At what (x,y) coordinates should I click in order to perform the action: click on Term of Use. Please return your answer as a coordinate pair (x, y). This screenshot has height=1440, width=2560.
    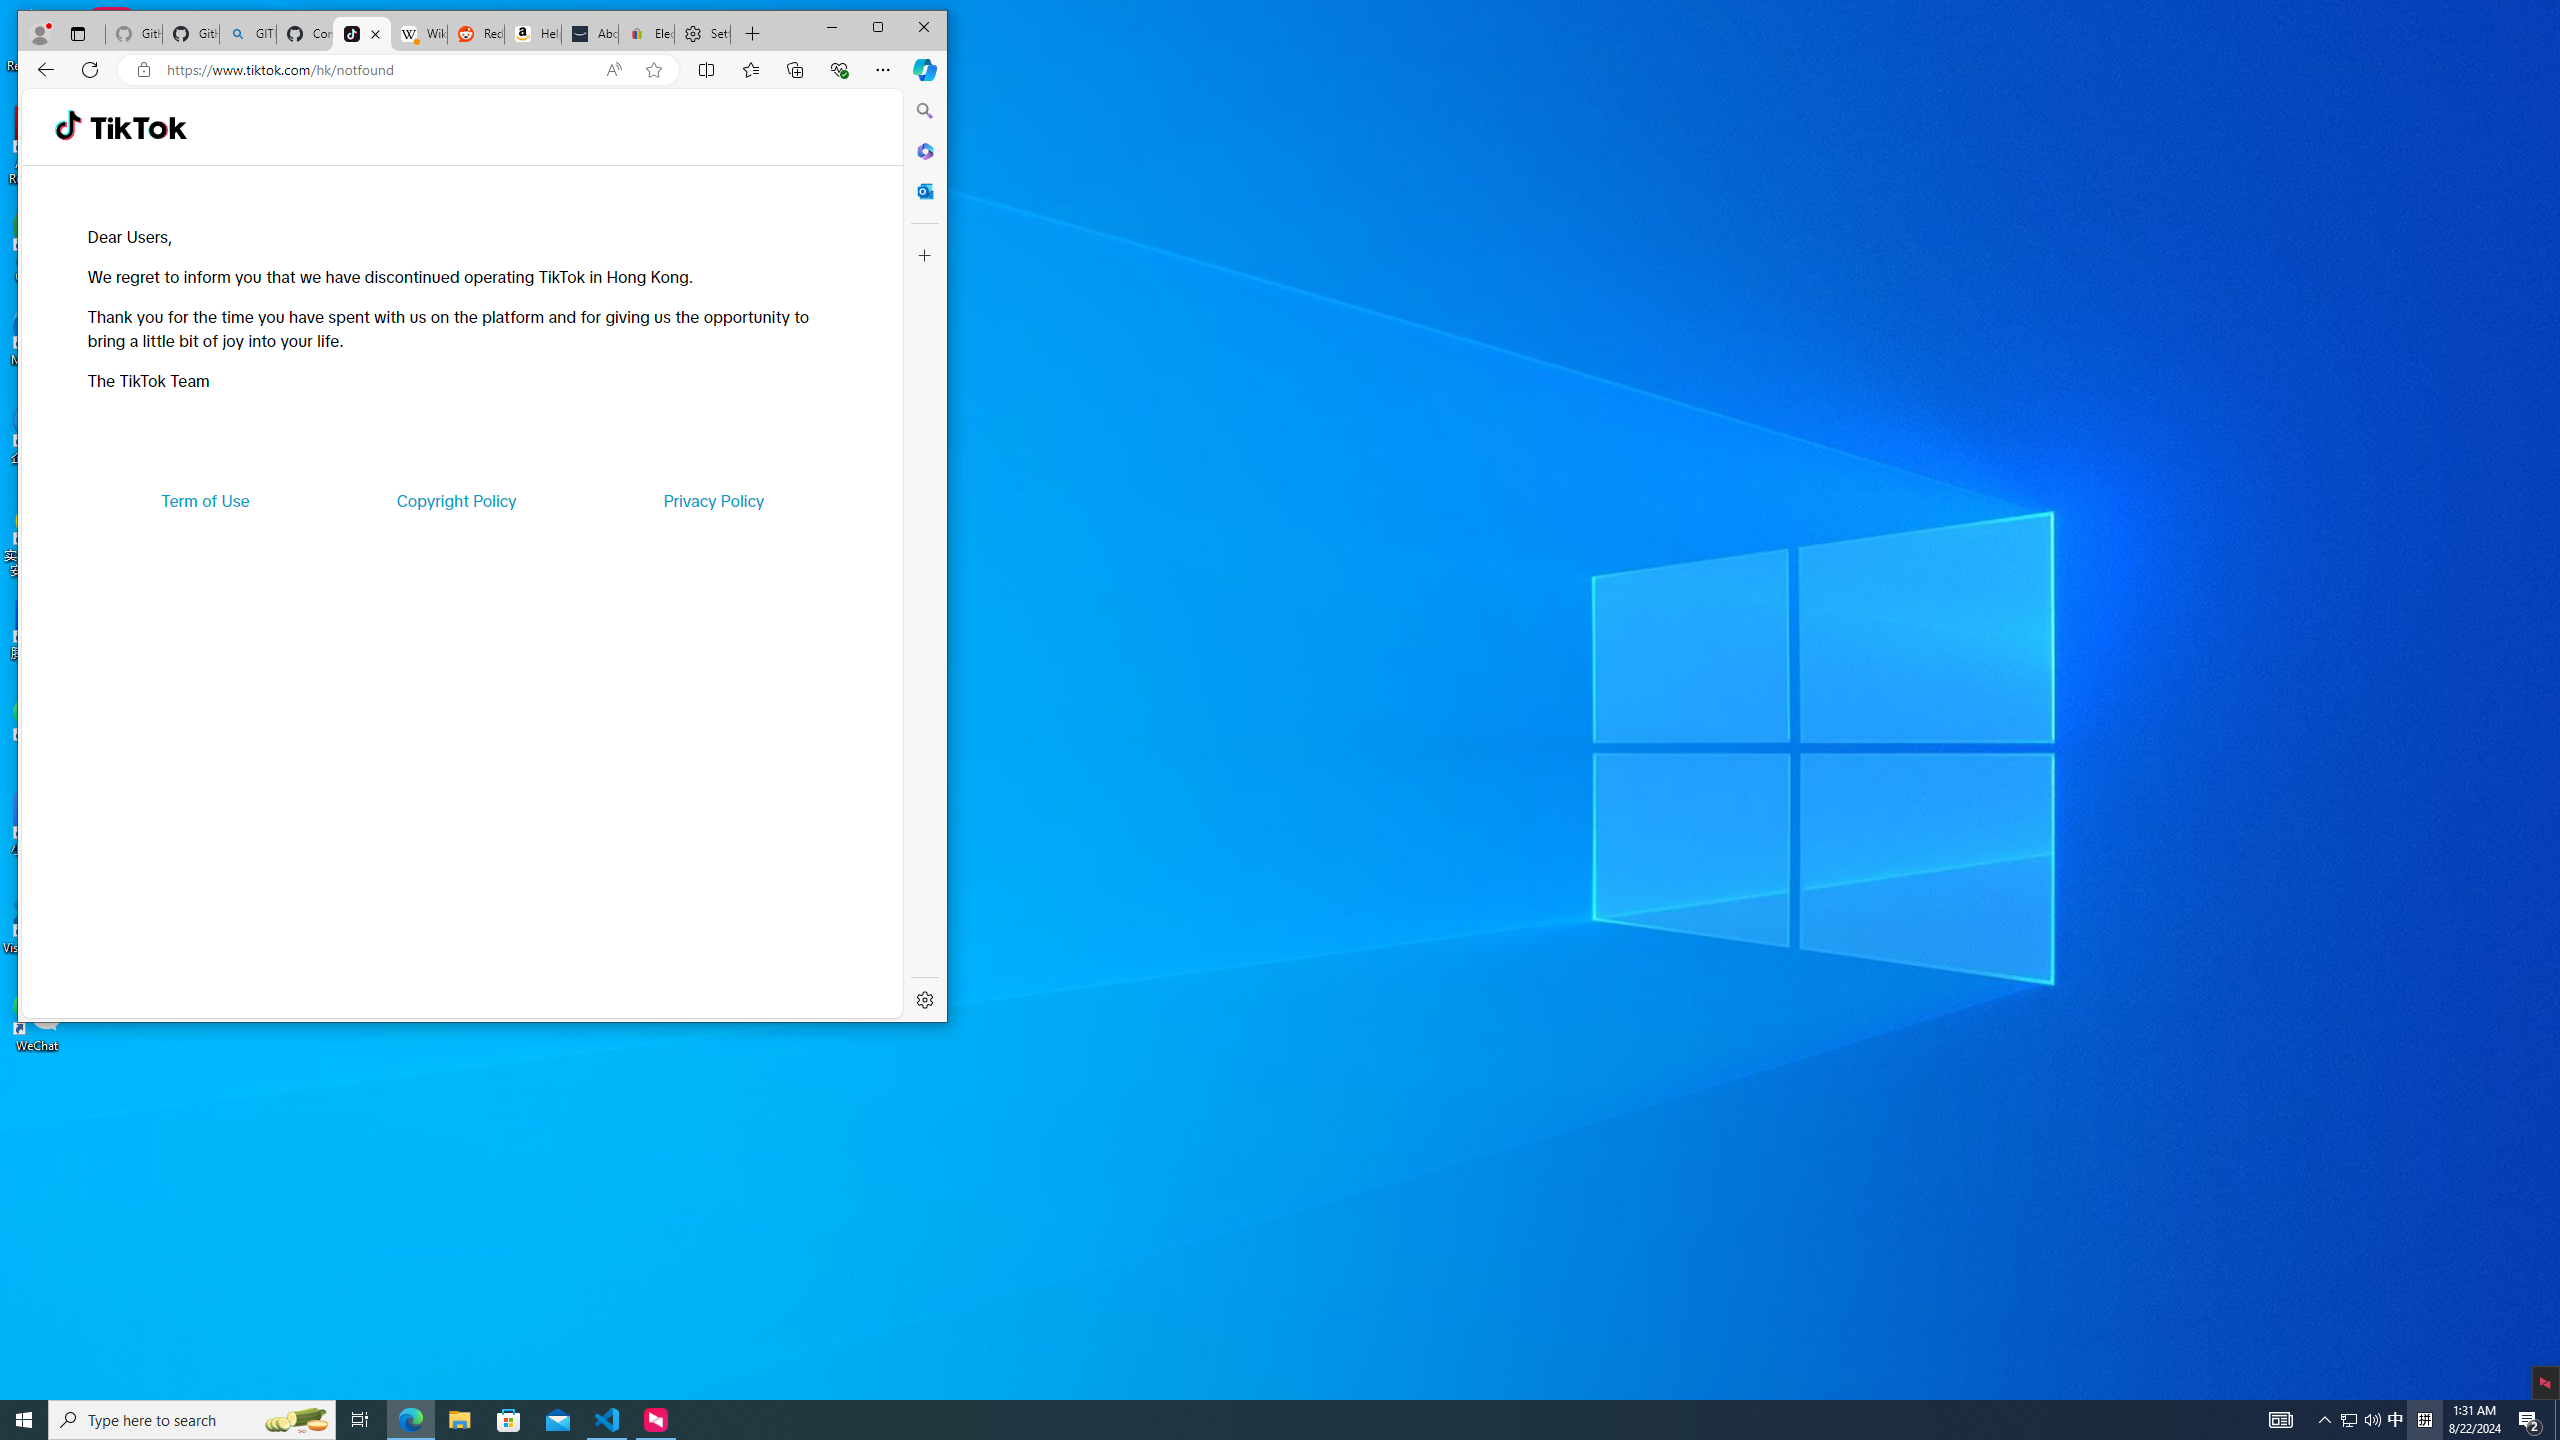
    Looking at the image, I should click on (206, 500).